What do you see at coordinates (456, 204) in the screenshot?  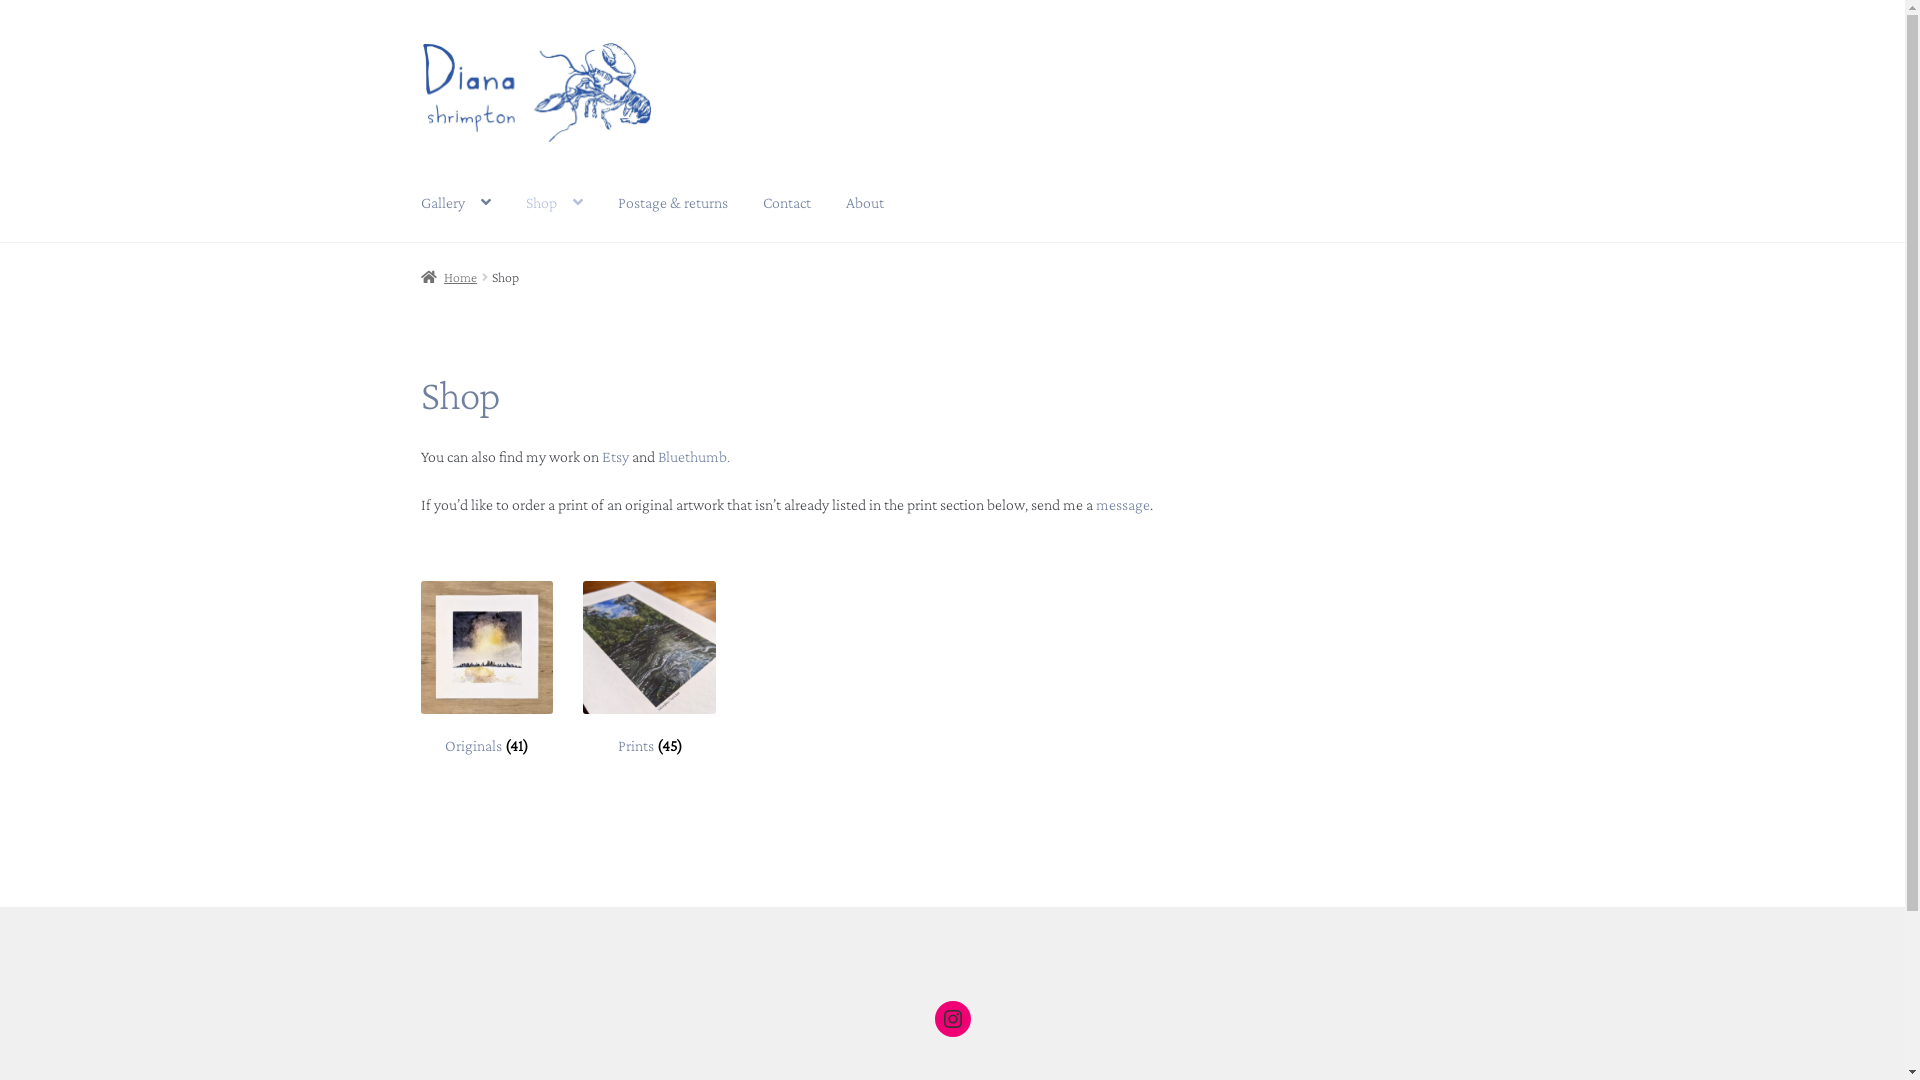 I see `Gallery` at bounding box center [456, 204].